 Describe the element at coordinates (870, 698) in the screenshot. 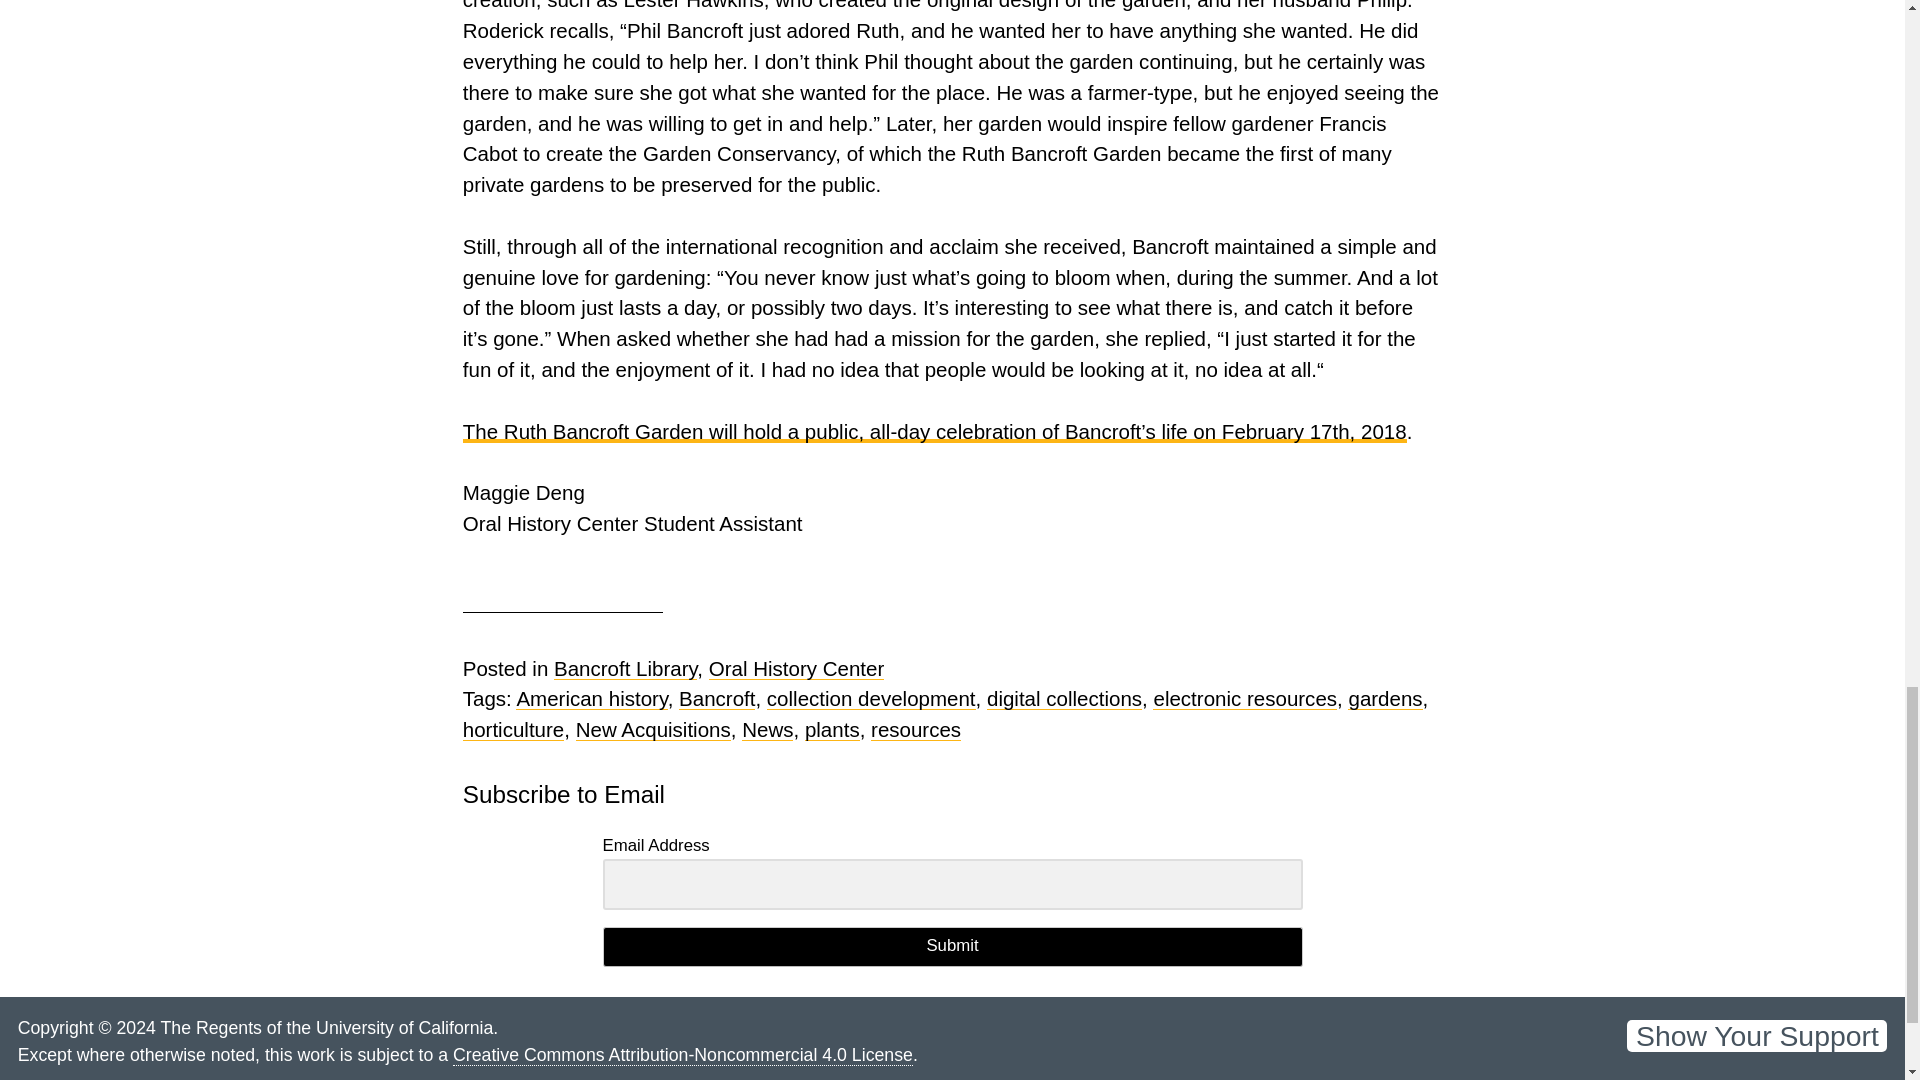

I see `collection development` at that location.